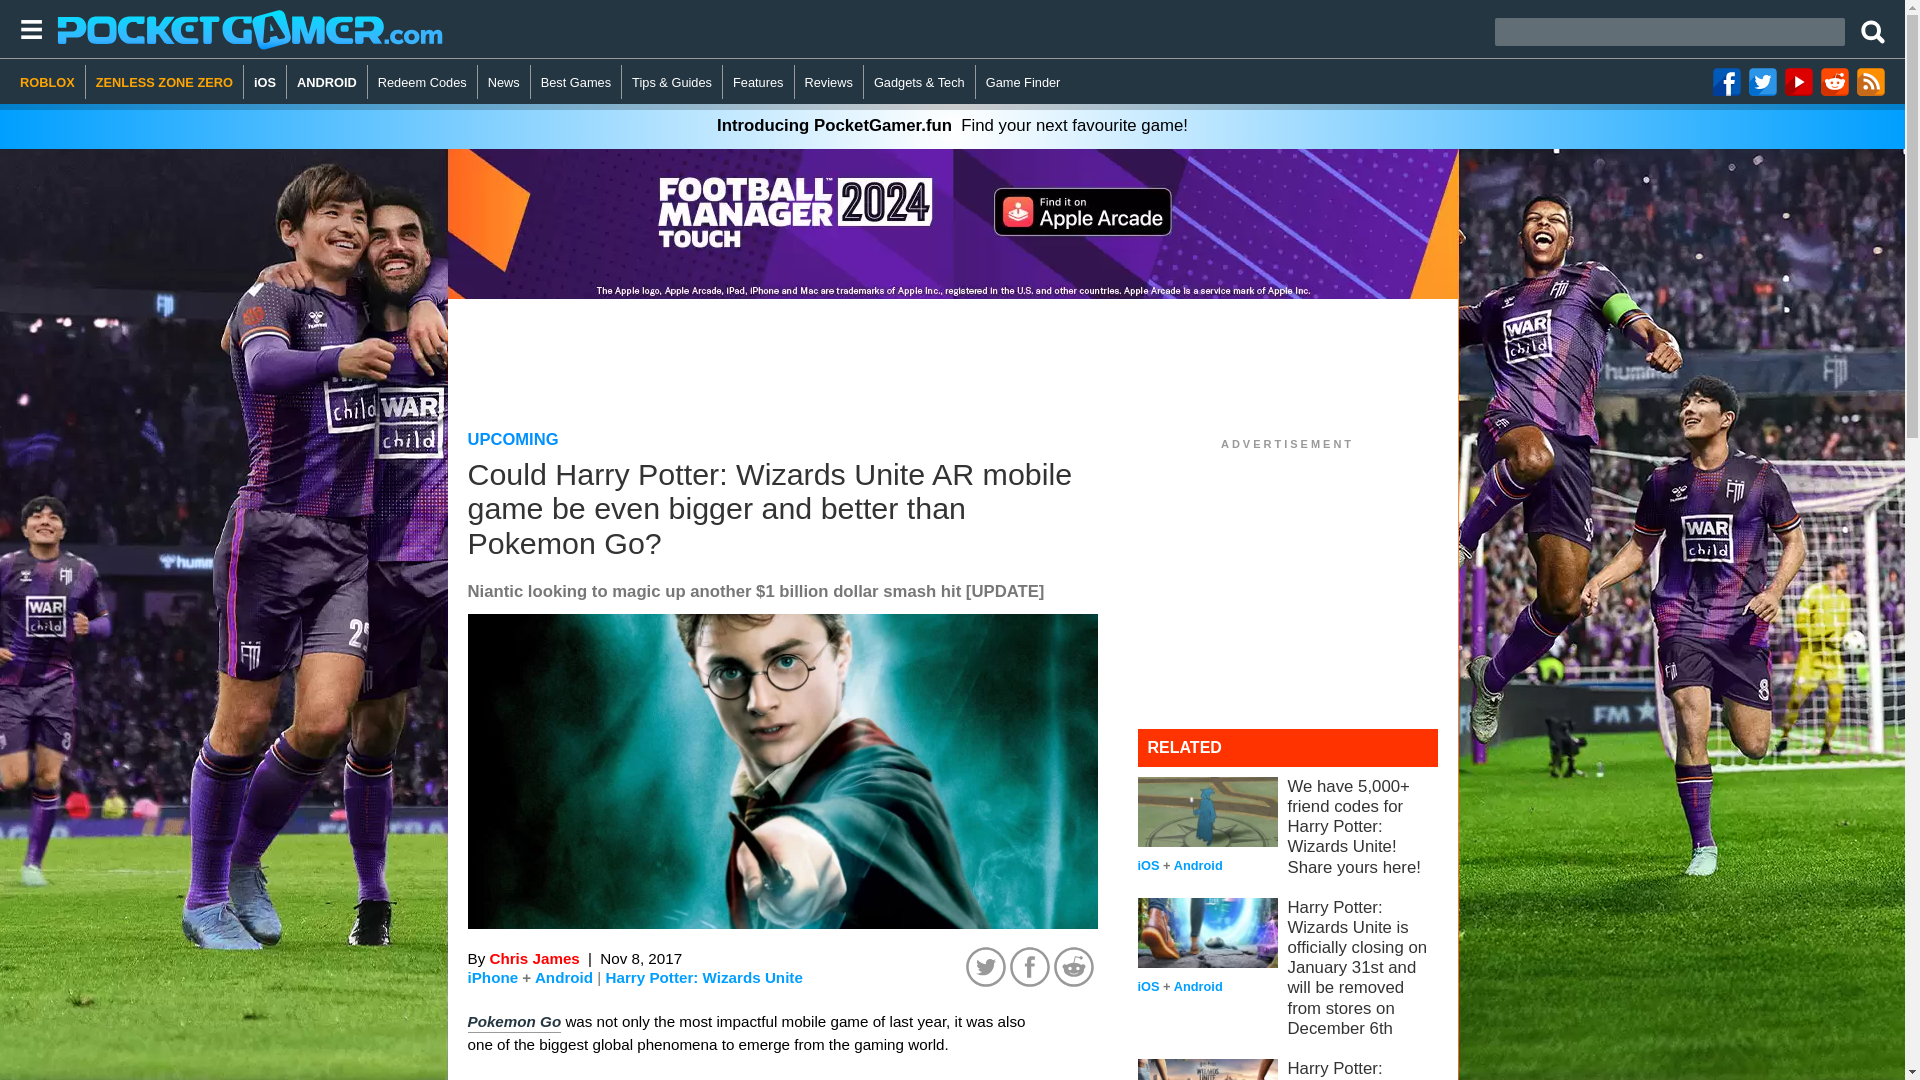 Image resolution: width=1920 pixels, height=1080 pixels. What do you see at coordinates (264, 82) in the screenshot?
I see `iOS` at bounding box center [264, 82].